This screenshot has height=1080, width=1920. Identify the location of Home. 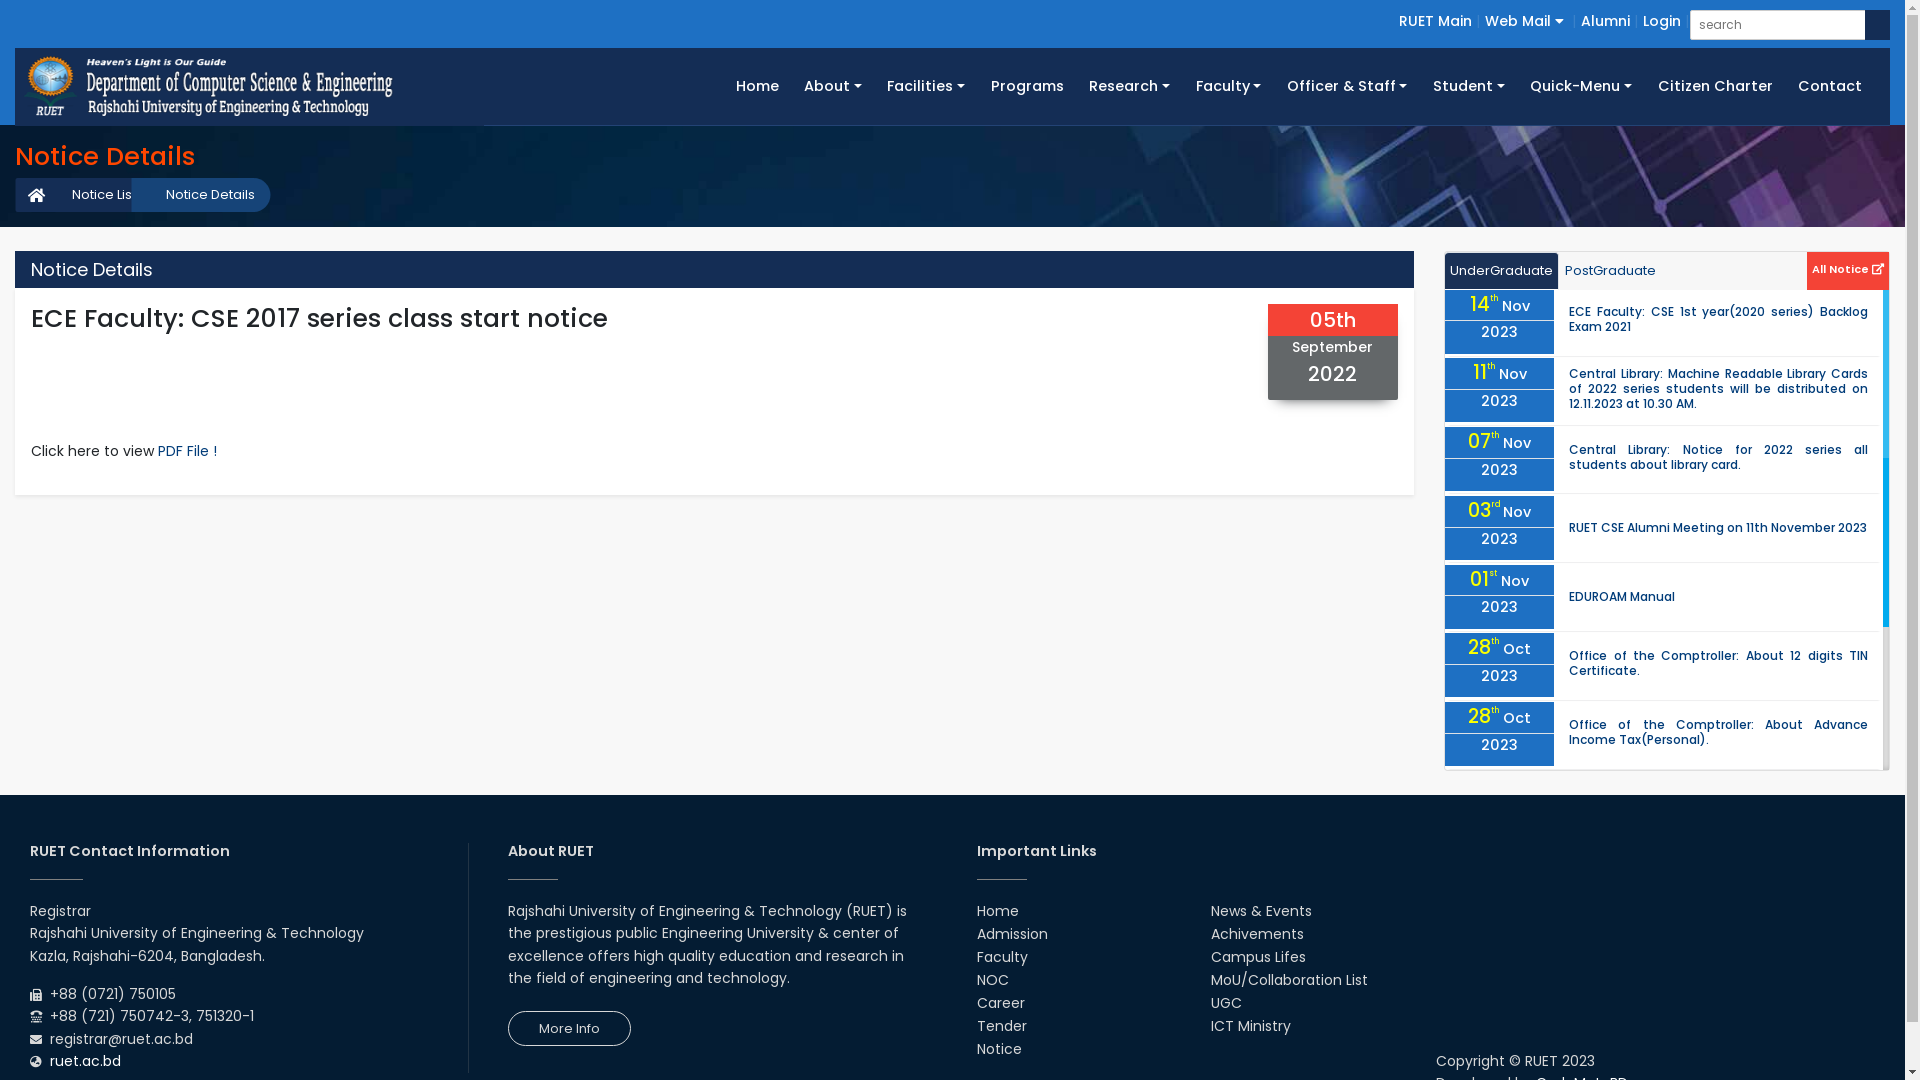
(996, 911).